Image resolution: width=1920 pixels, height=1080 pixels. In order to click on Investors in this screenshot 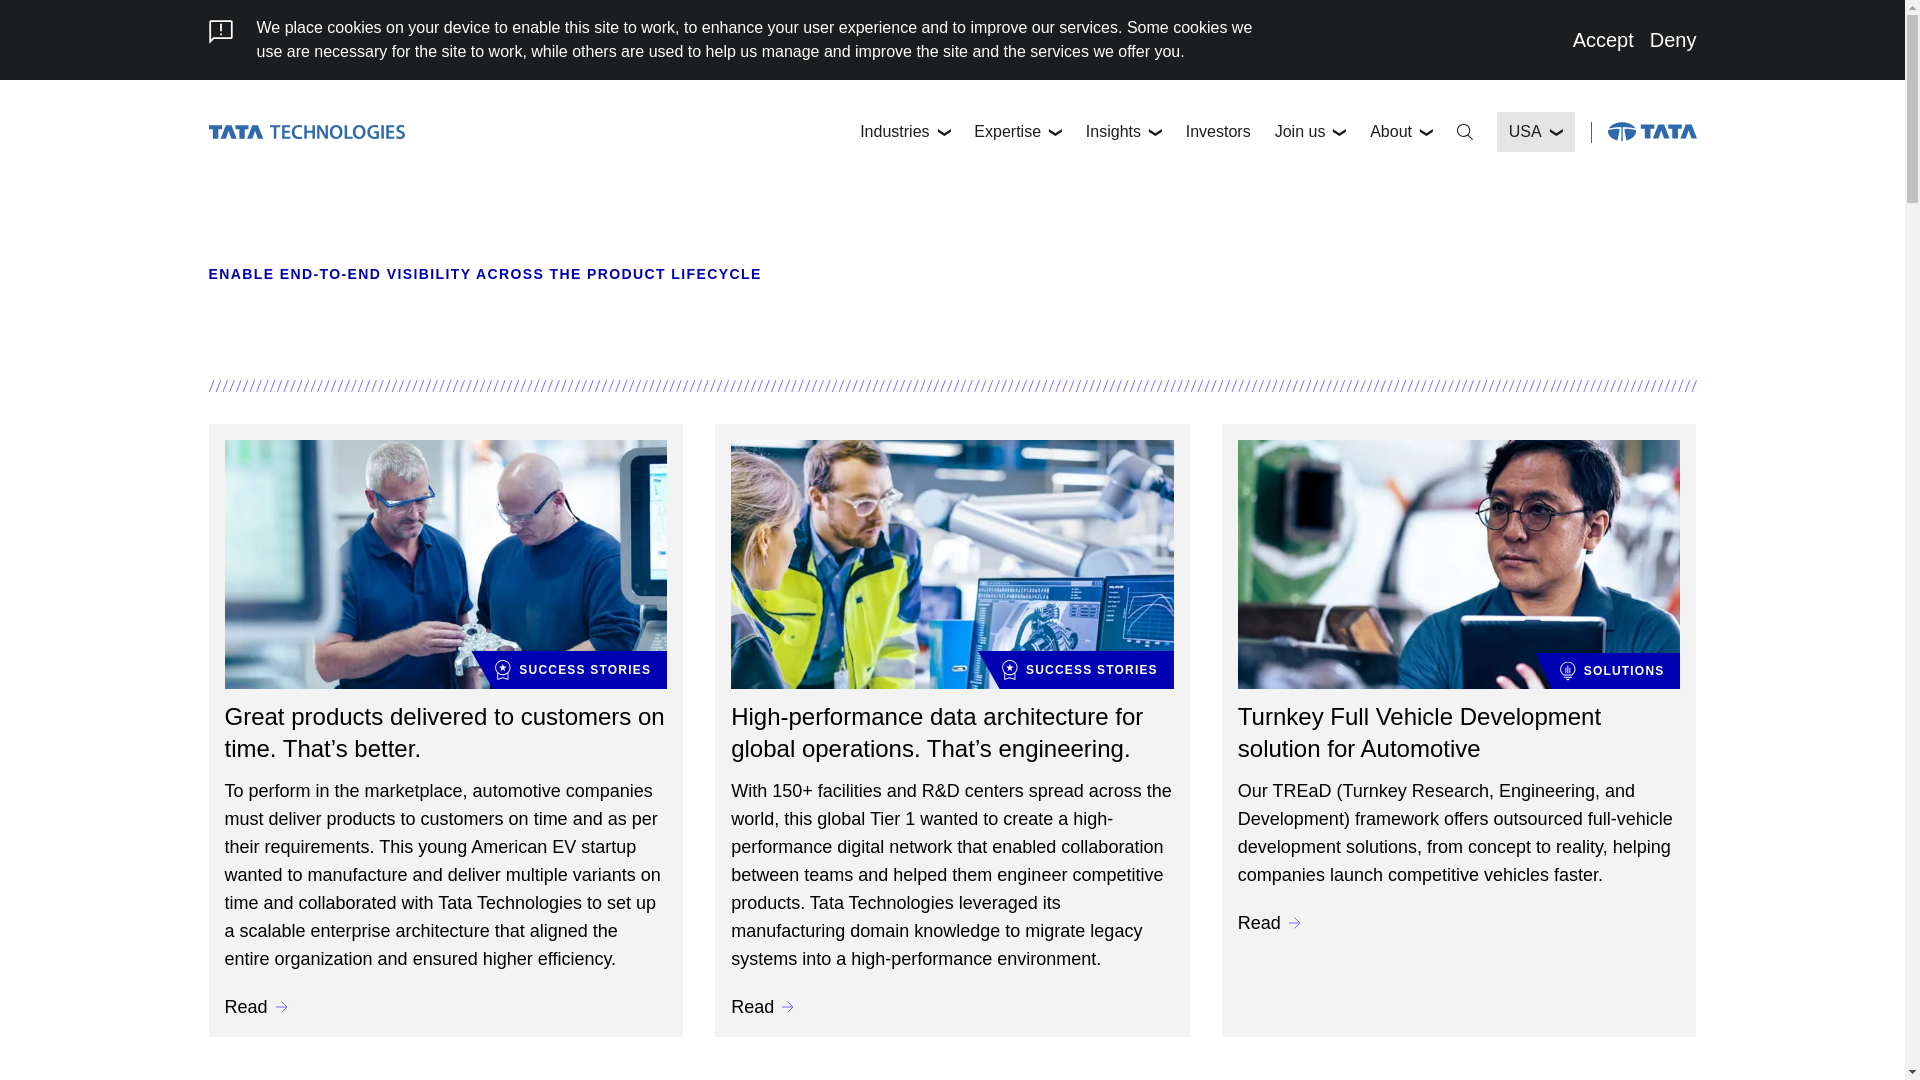, I will do `click(1218, 132)`.